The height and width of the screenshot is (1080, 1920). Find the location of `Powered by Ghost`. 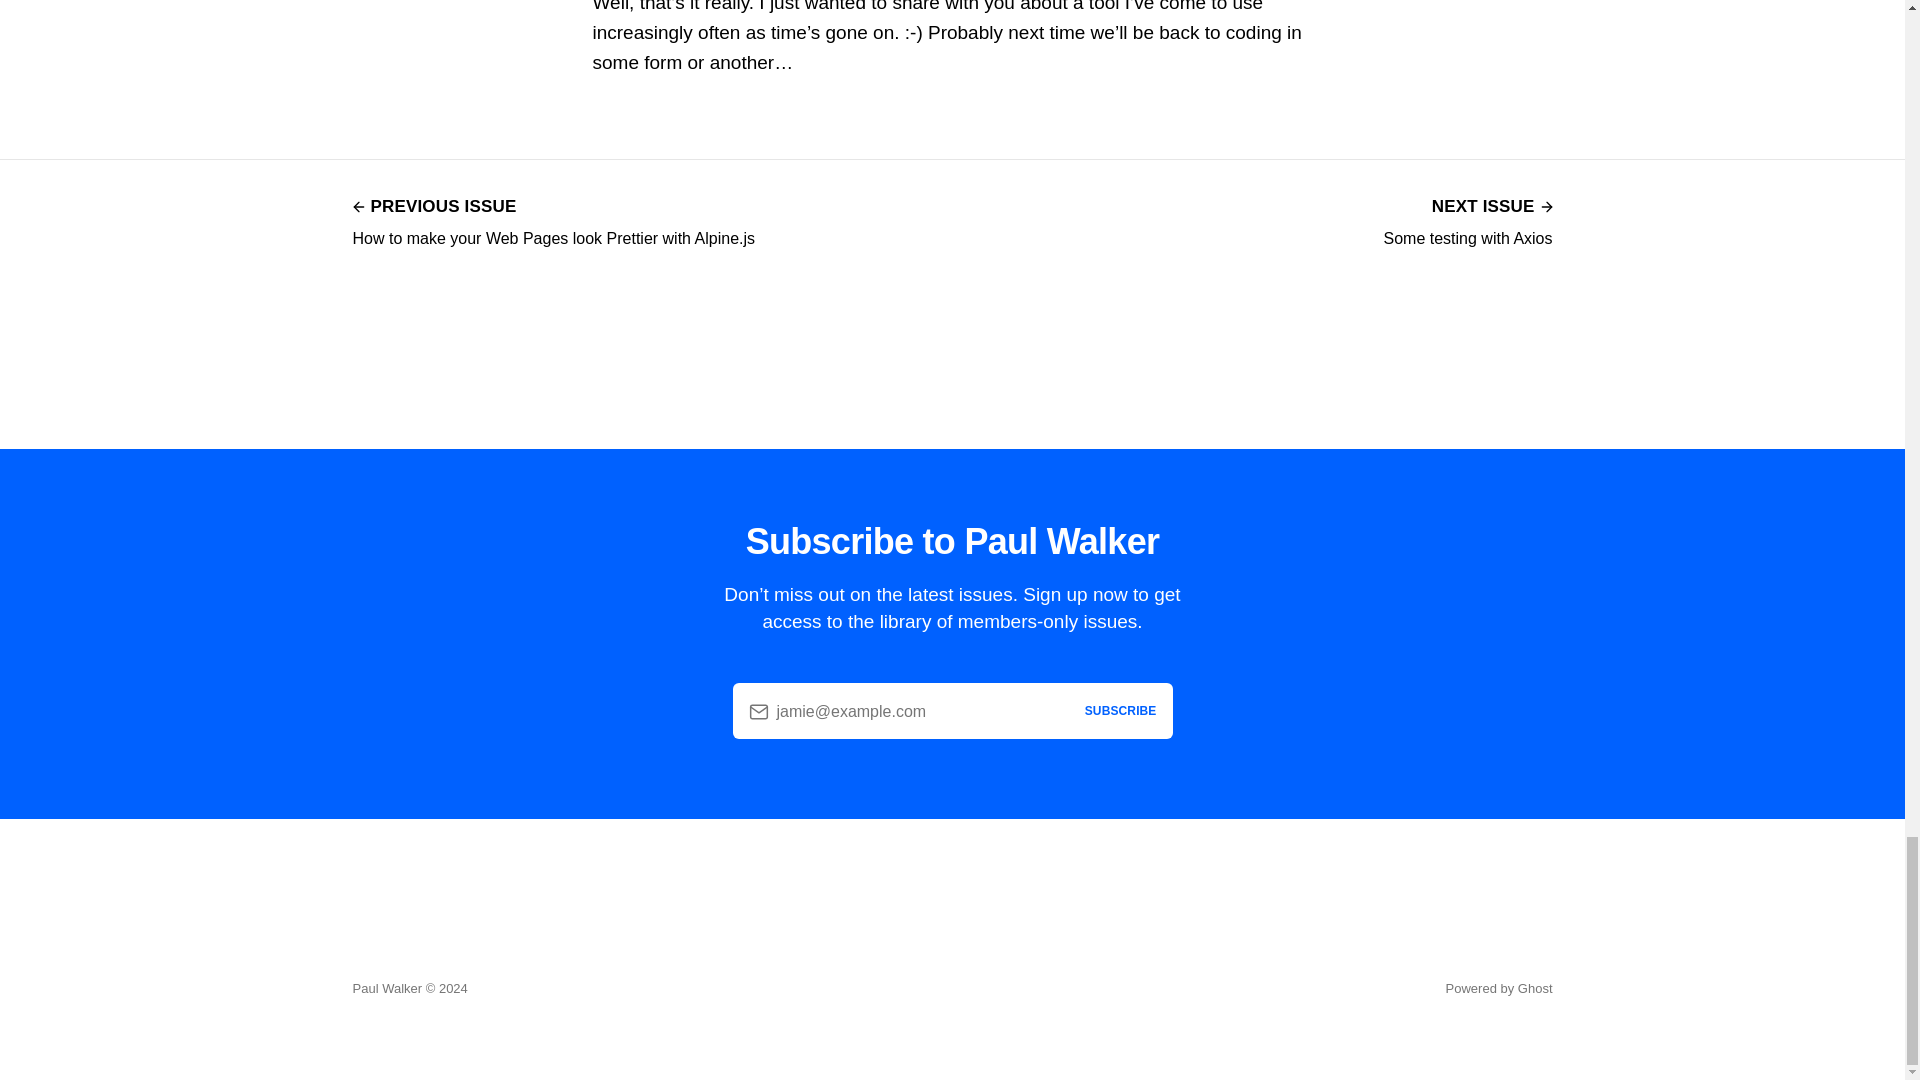

Powered by Ghost is located at coordinates (1468, 220).